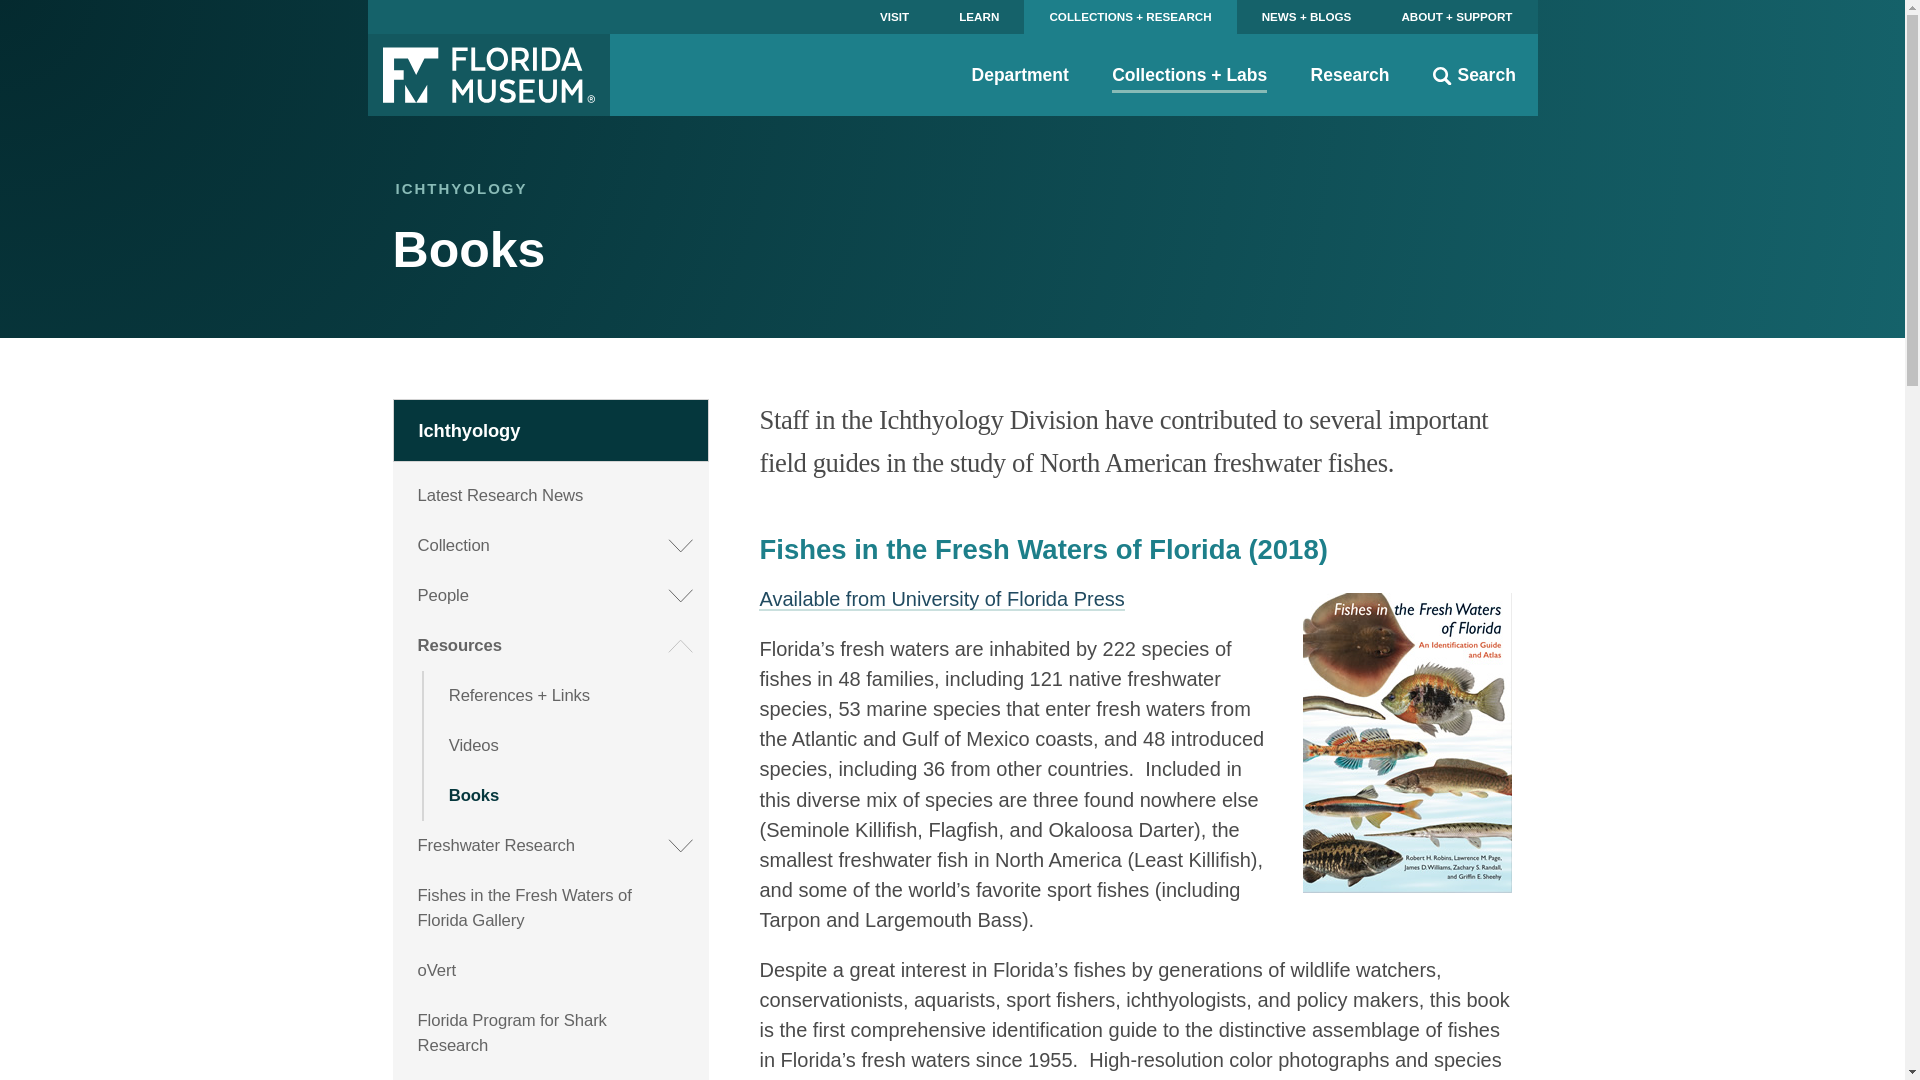  What do you see at coordinates (489, 74) in the screenshot?
I see `Florida Museum` at bounding box center [489, 74].